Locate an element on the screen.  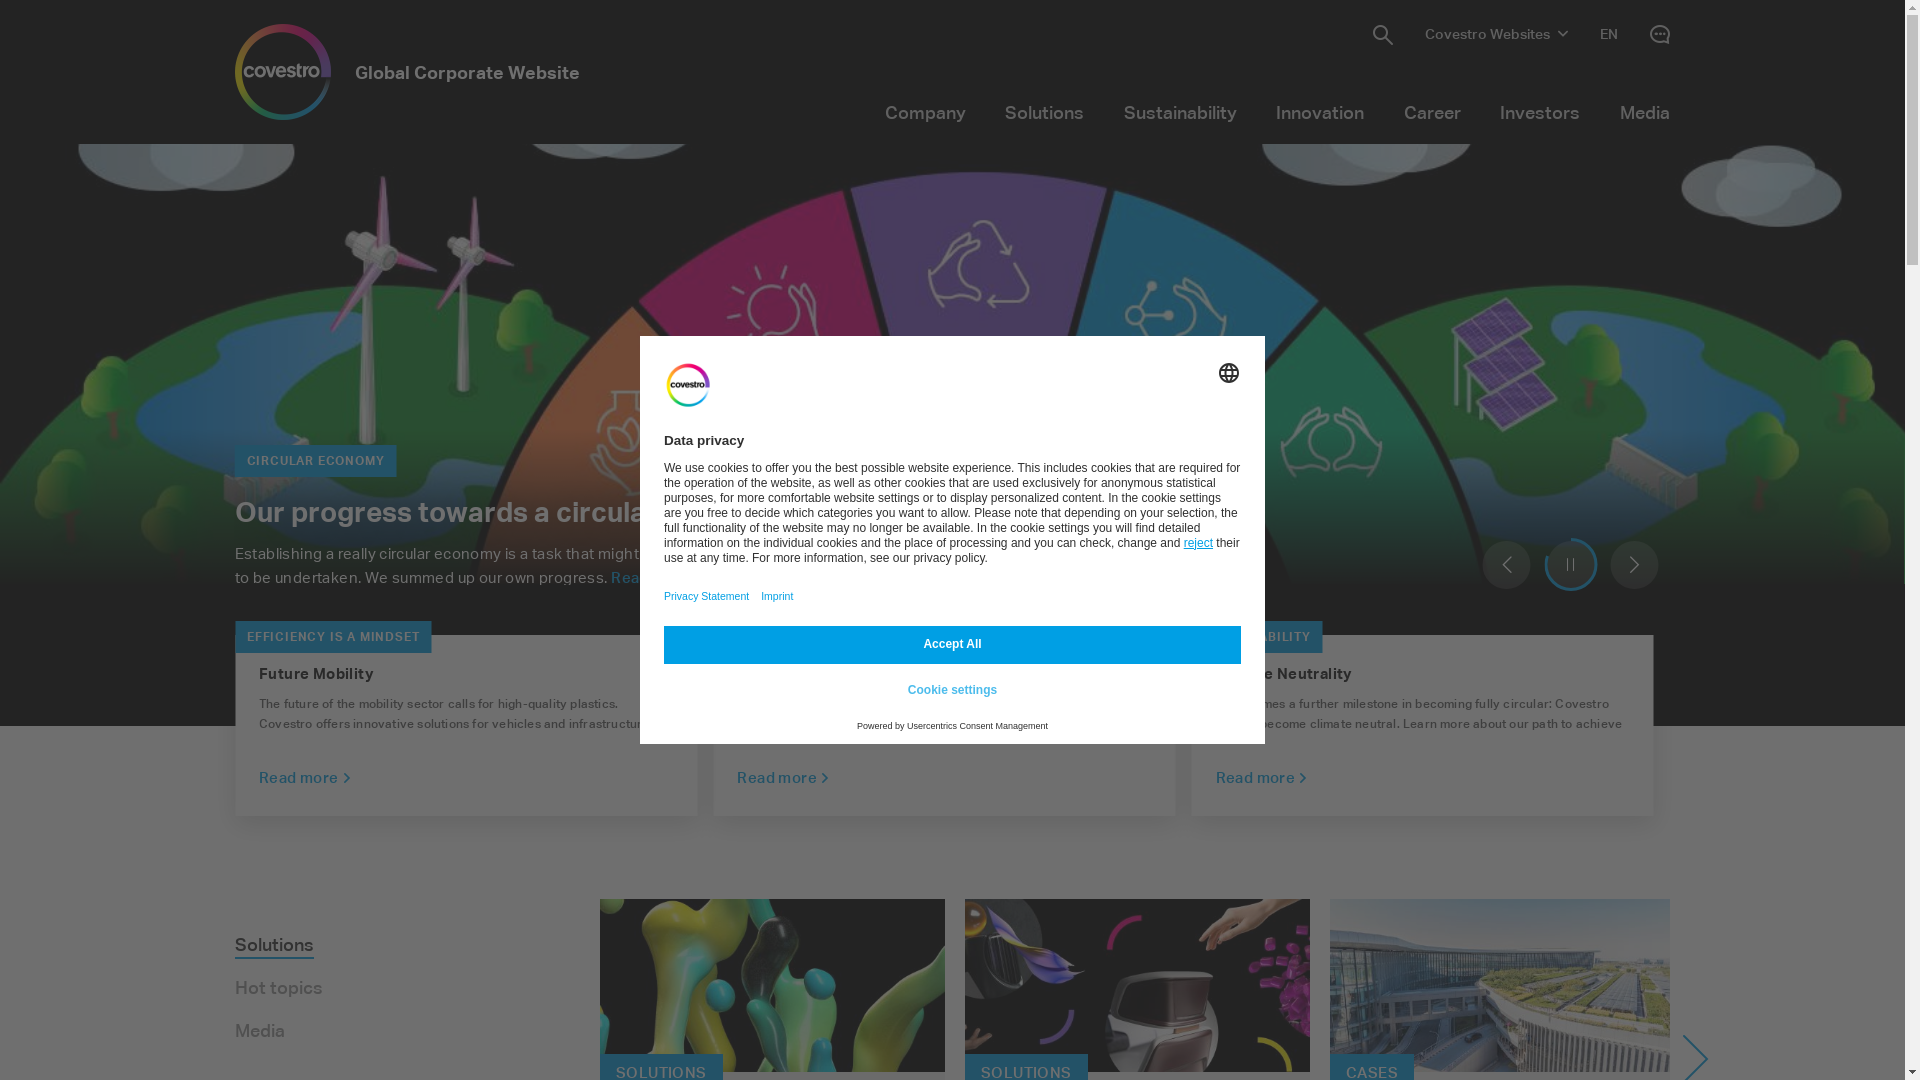
Media is located at coordinates (1645, 112).